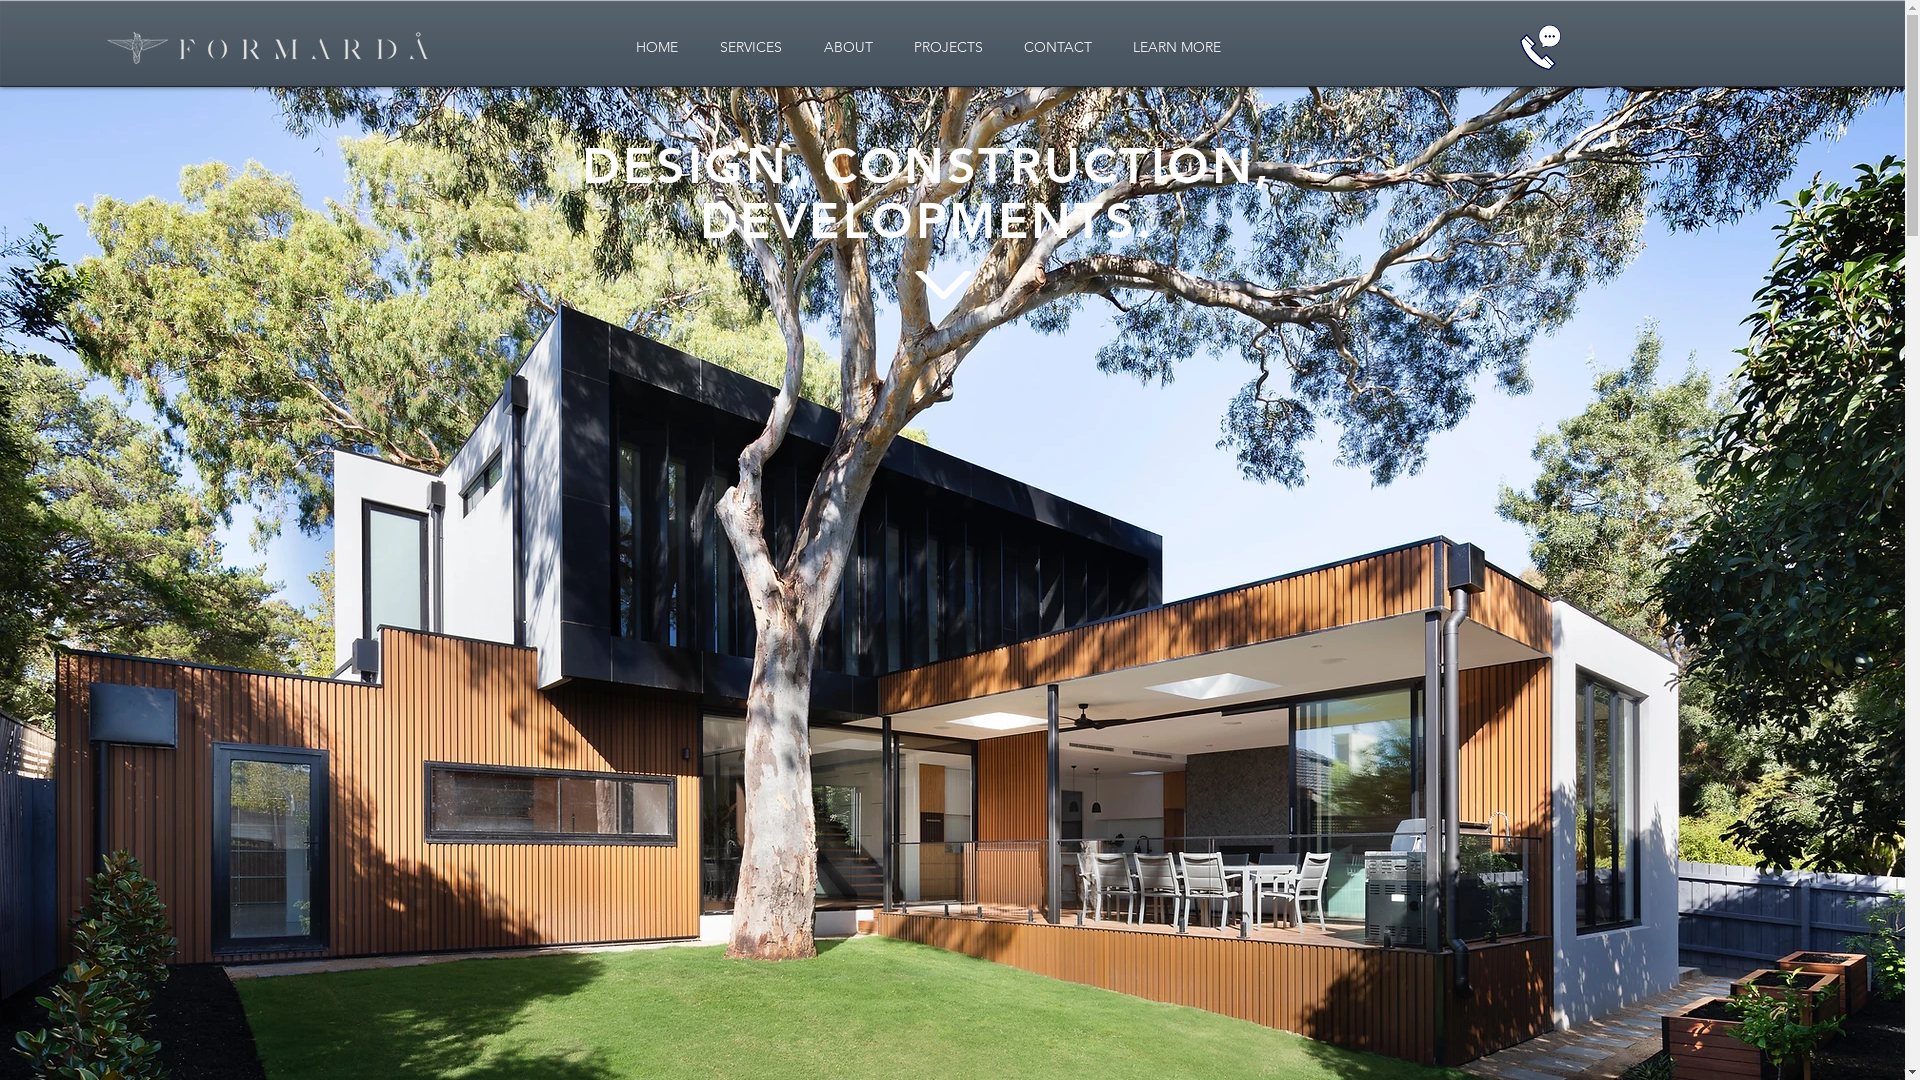 The height and width of the screenshot is (1080, 1920). Describe the element at coordinates (848, 48) in the screenshot. I see `ABOUT` at that location.